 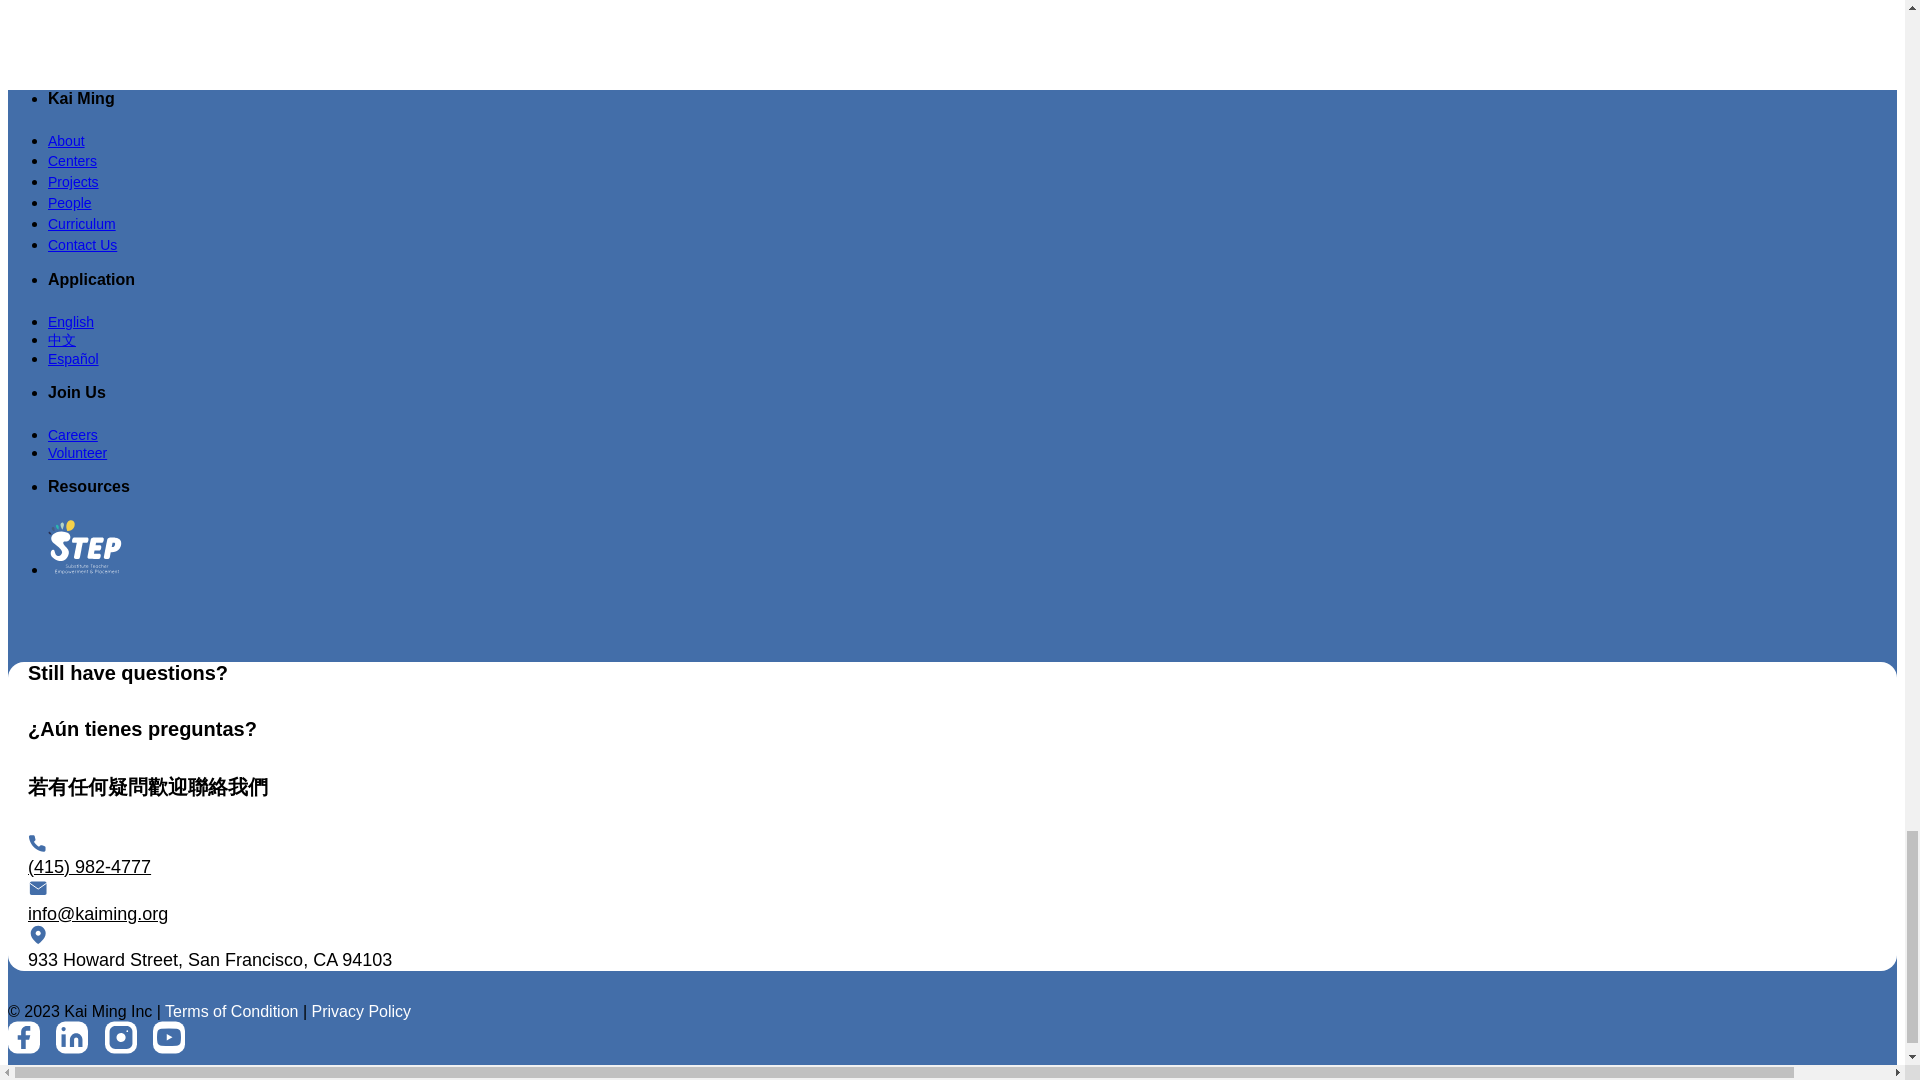 What do you see at coordinates (72, 160) in the screenshot?
I see `Centers` at bounding box center [72, 160].